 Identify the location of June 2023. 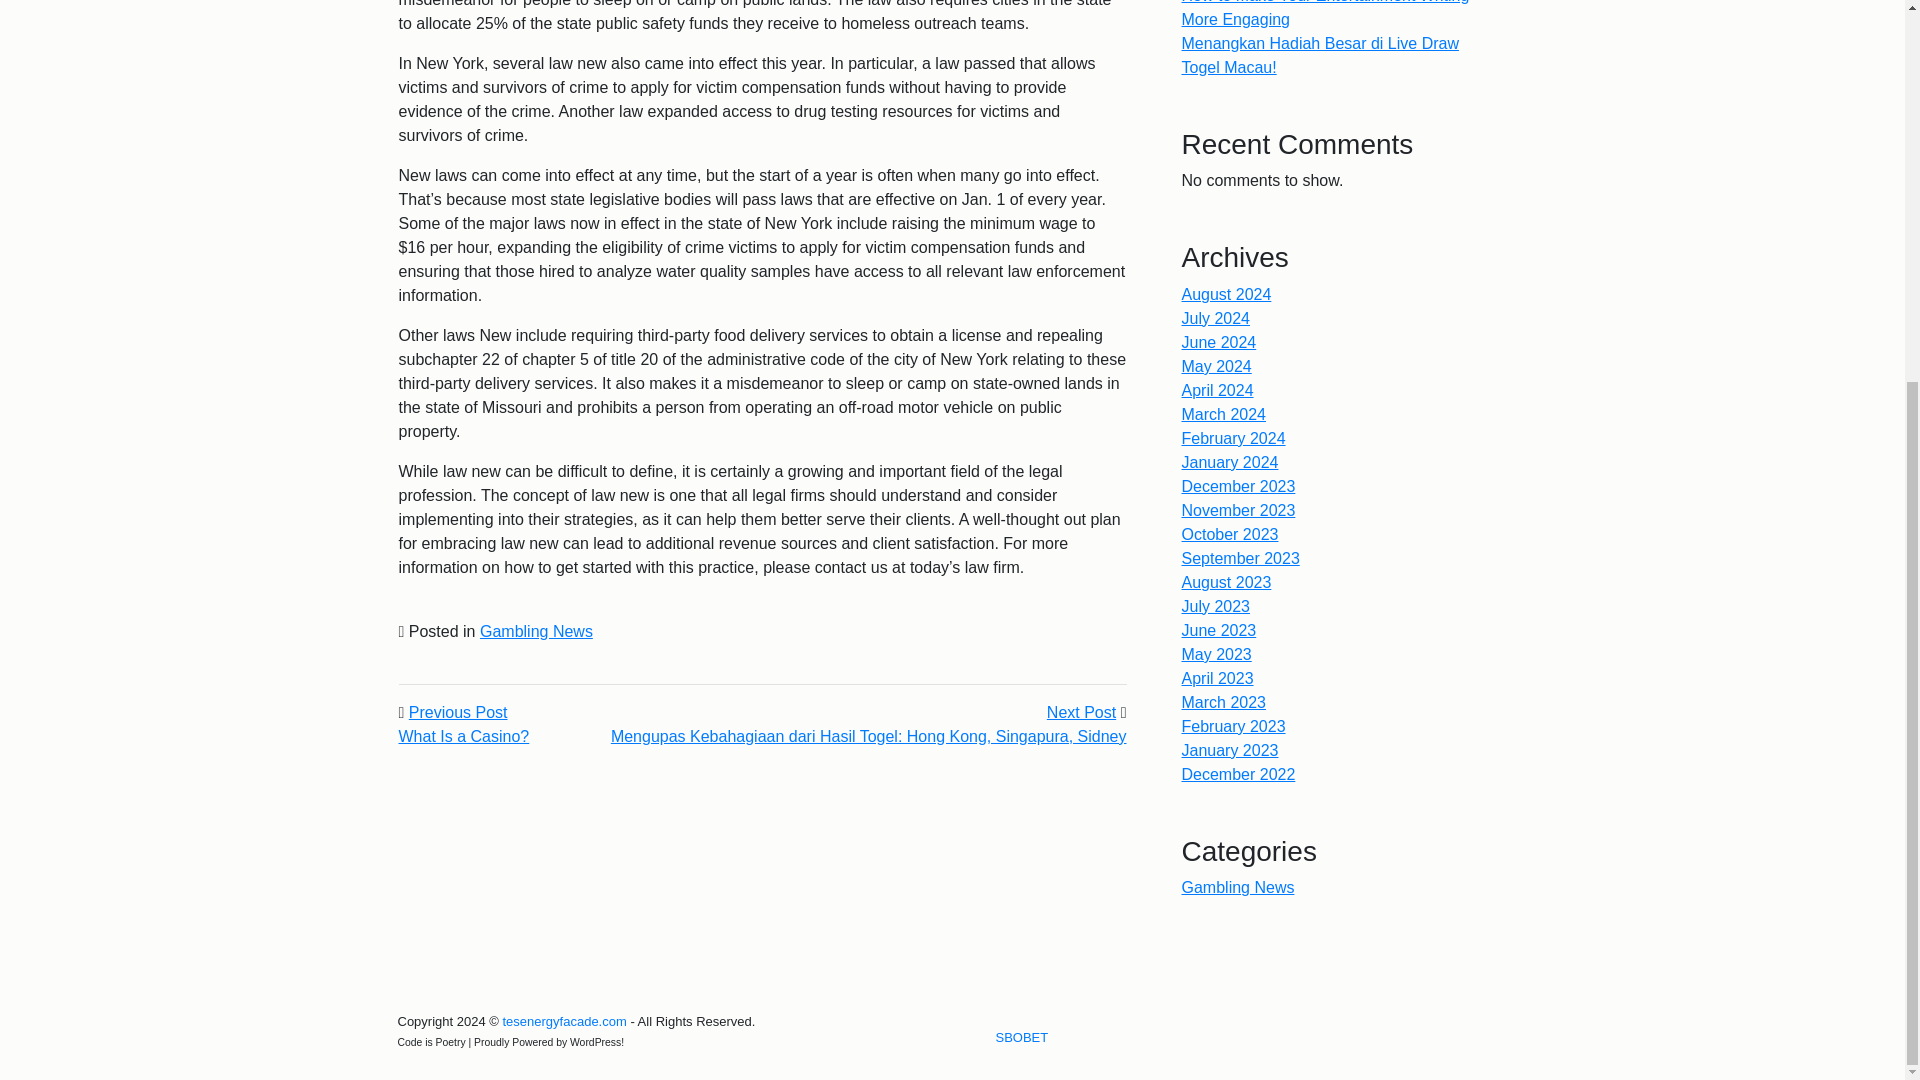
(563, 1022).